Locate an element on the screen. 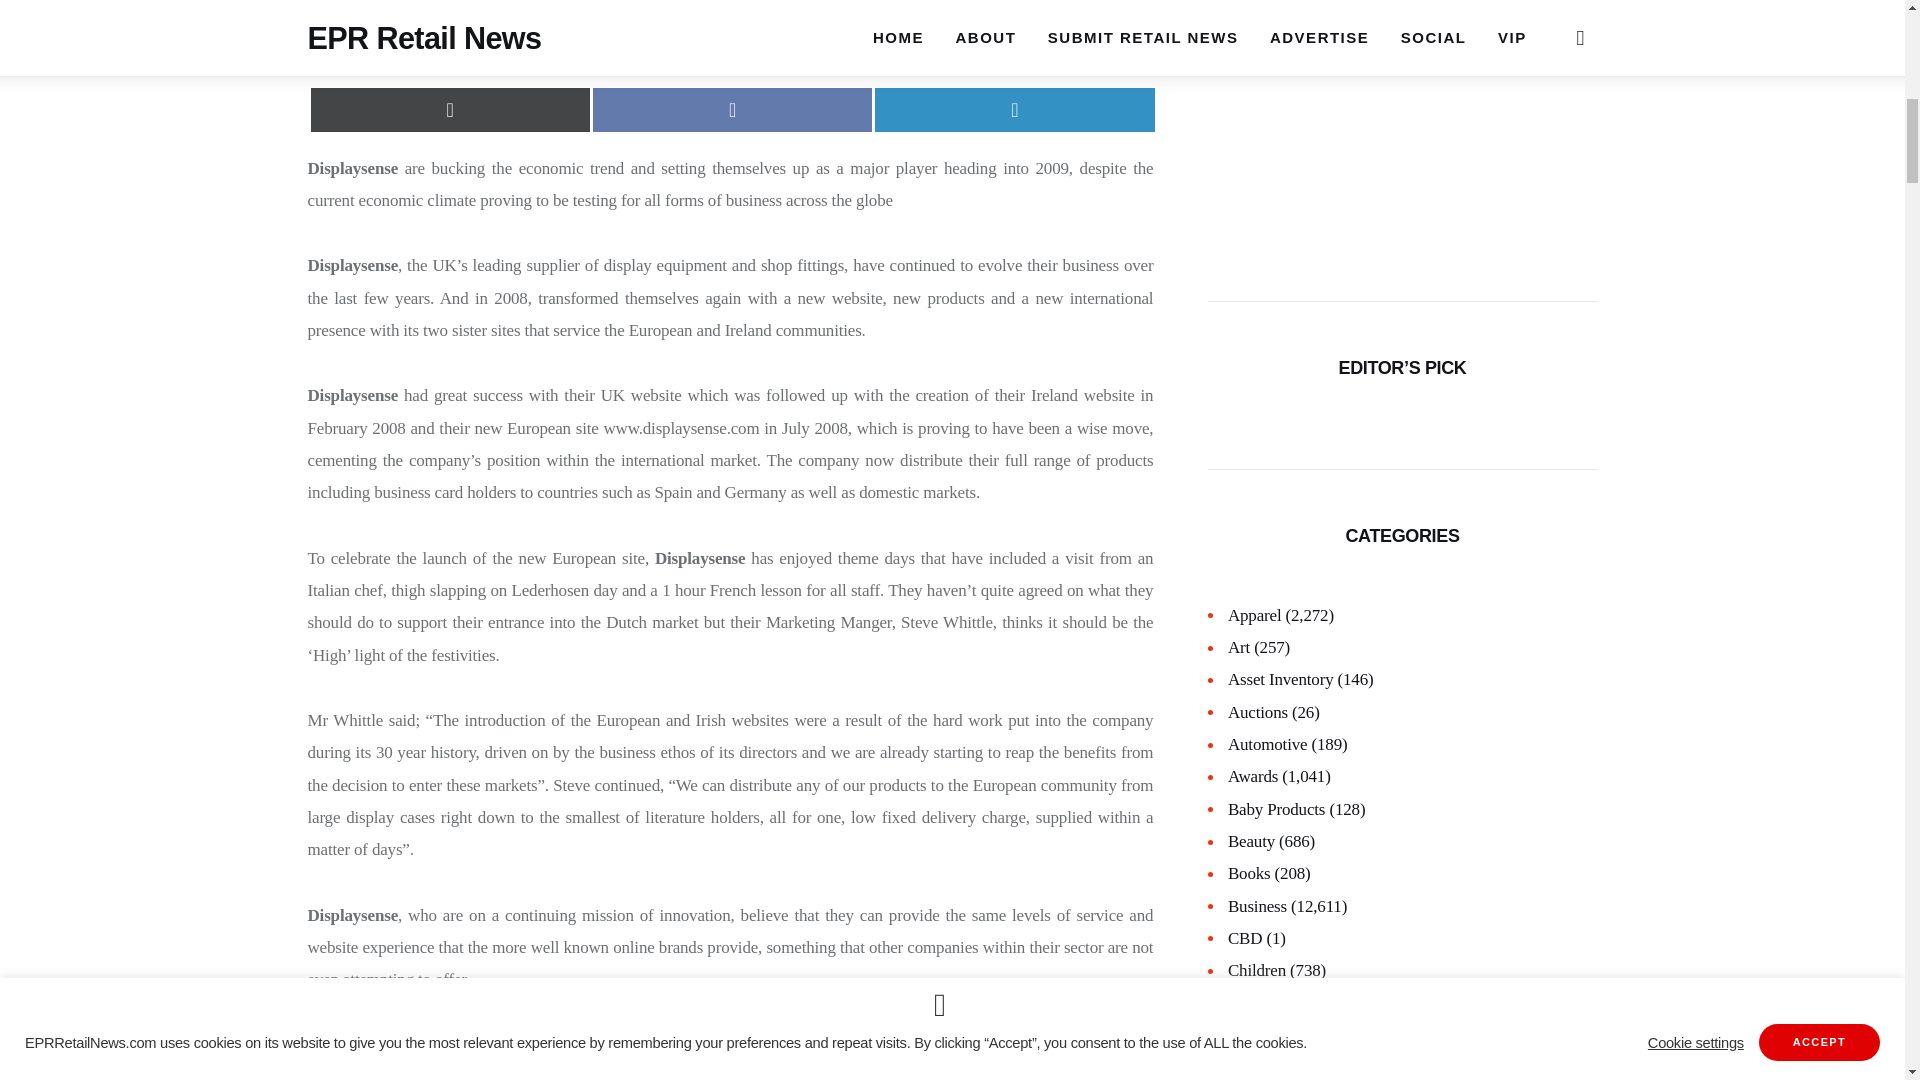  Advertisement is located at coordinates (1402, 120).